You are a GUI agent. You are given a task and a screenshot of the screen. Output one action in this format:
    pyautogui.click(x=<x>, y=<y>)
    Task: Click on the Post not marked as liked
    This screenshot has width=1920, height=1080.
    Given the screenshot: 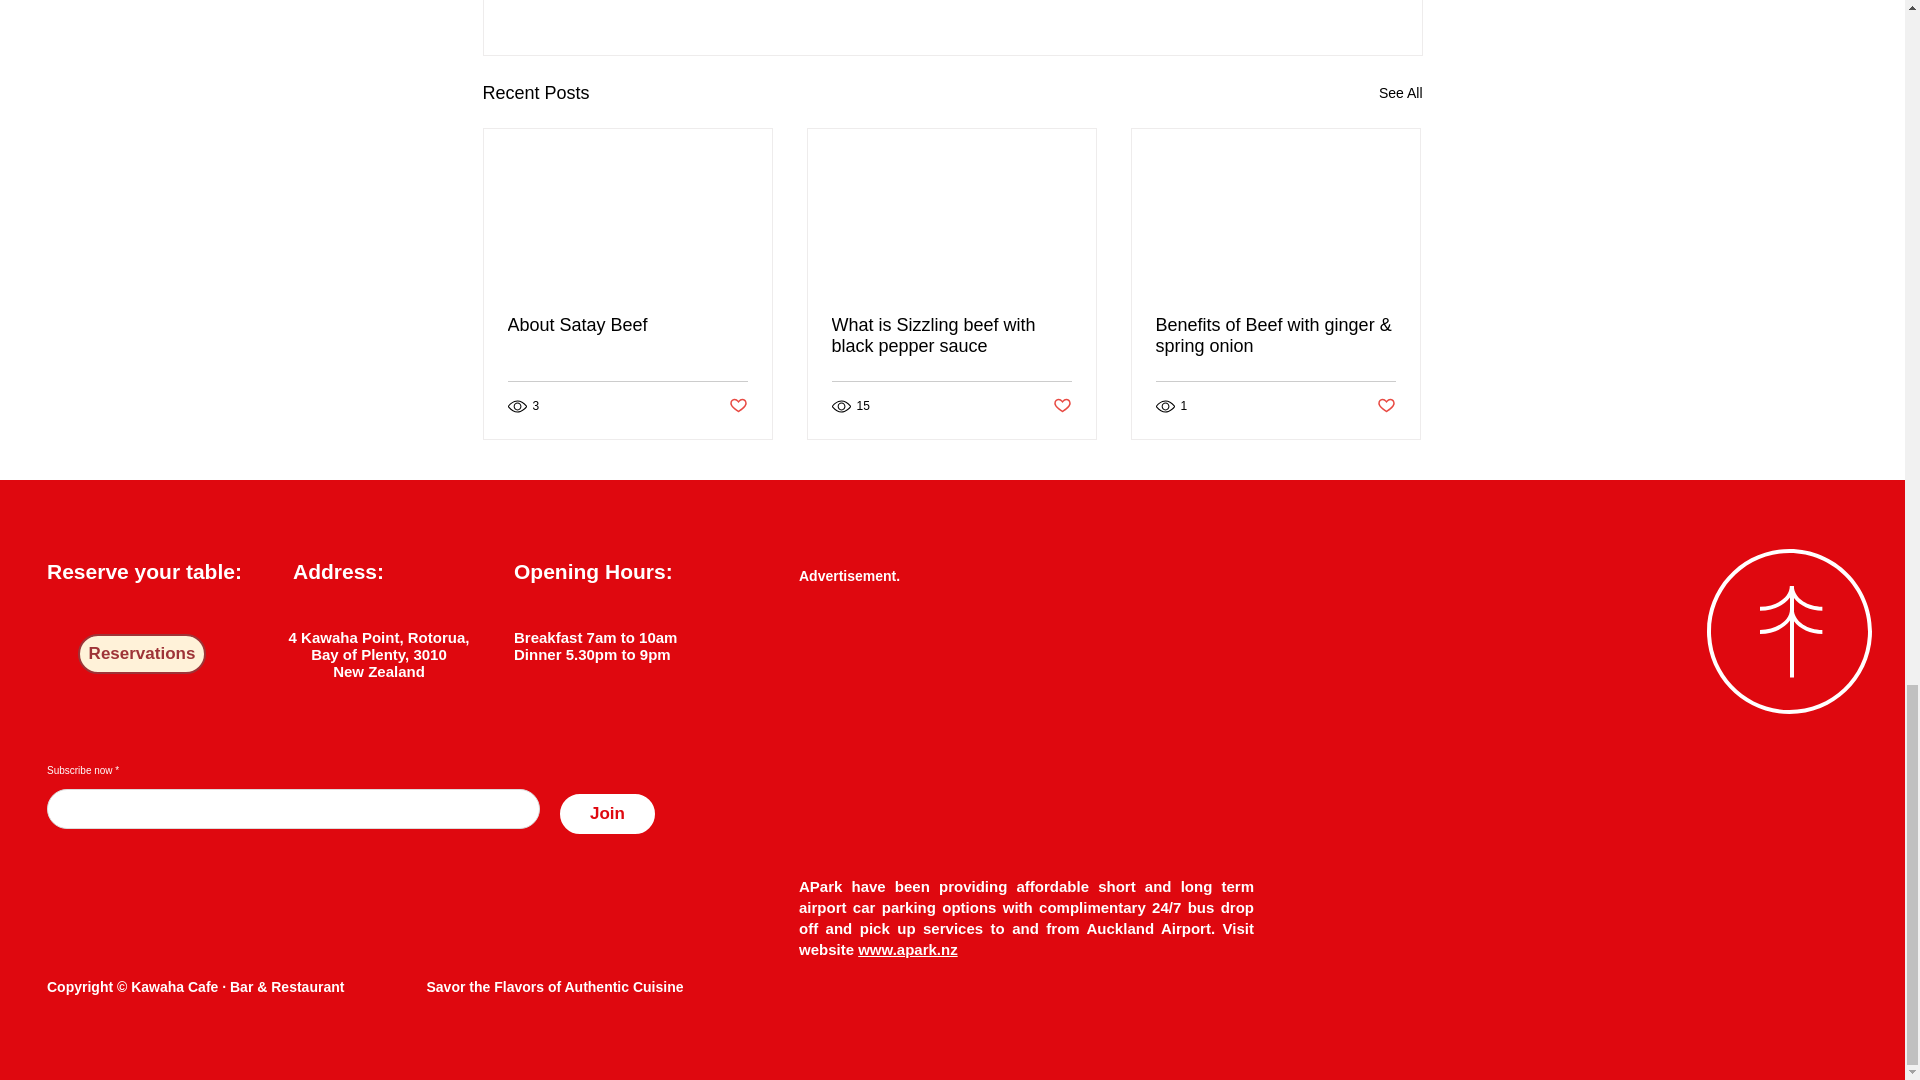 What is the action you would take?
    pyautogui.click(x=951, y=336)
    